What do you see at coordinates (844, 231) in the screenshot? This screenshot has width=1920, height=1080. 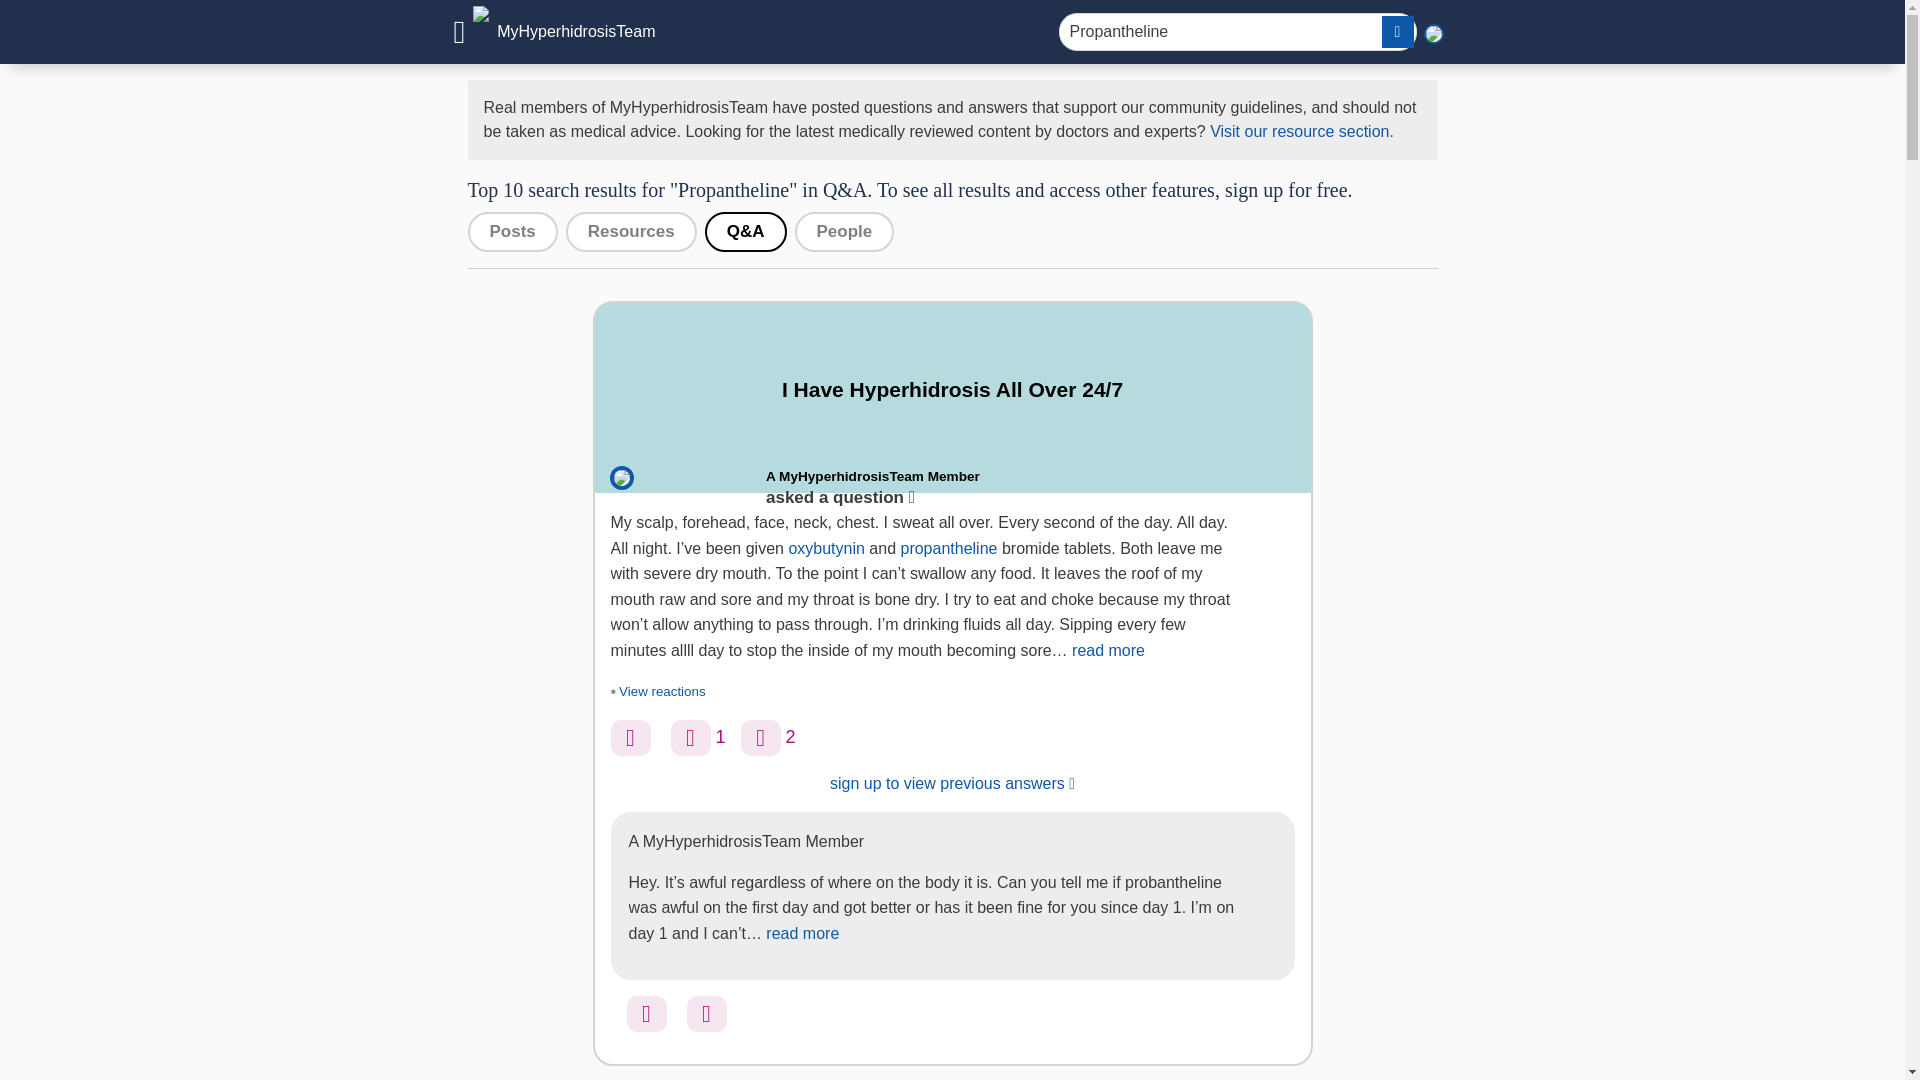 I see `People` at bounding box center [844, 231].